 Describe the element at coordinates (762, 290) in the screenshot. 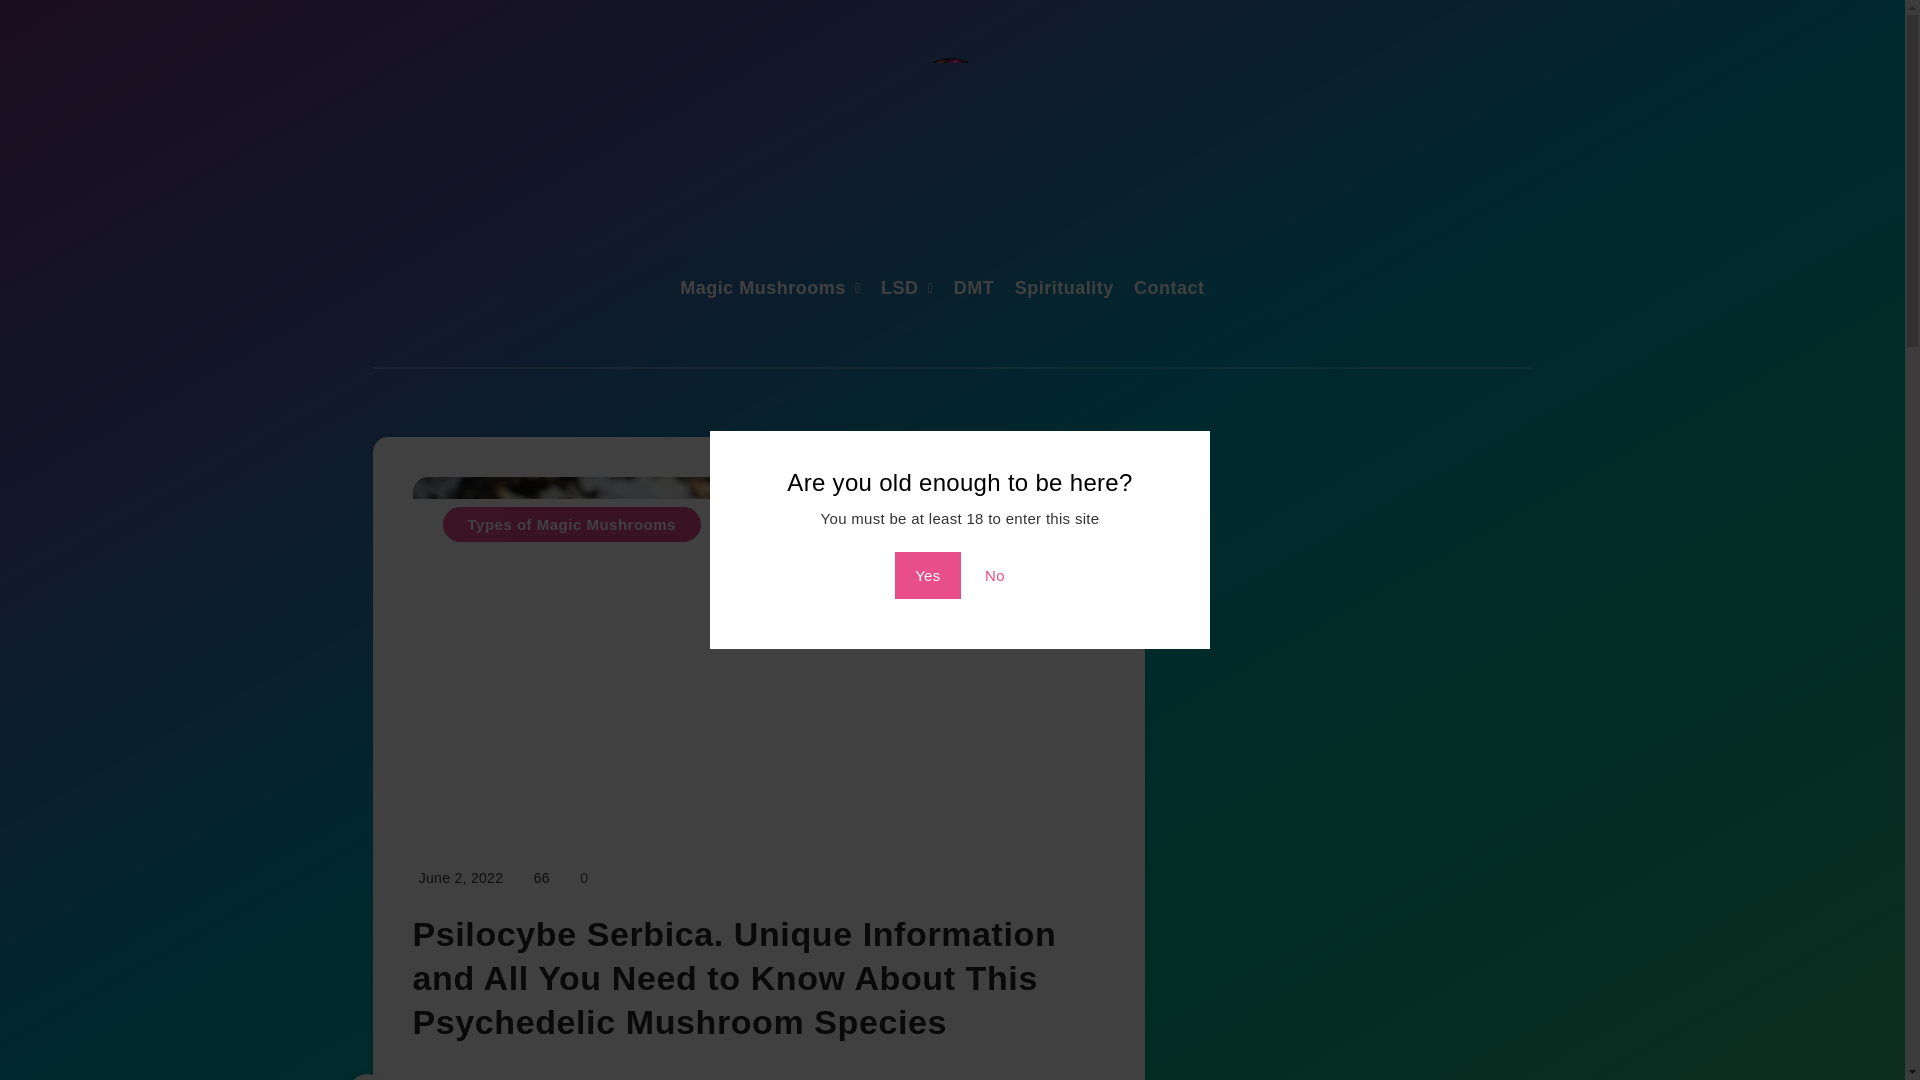

I see `Magic Mushrooms` at that location.